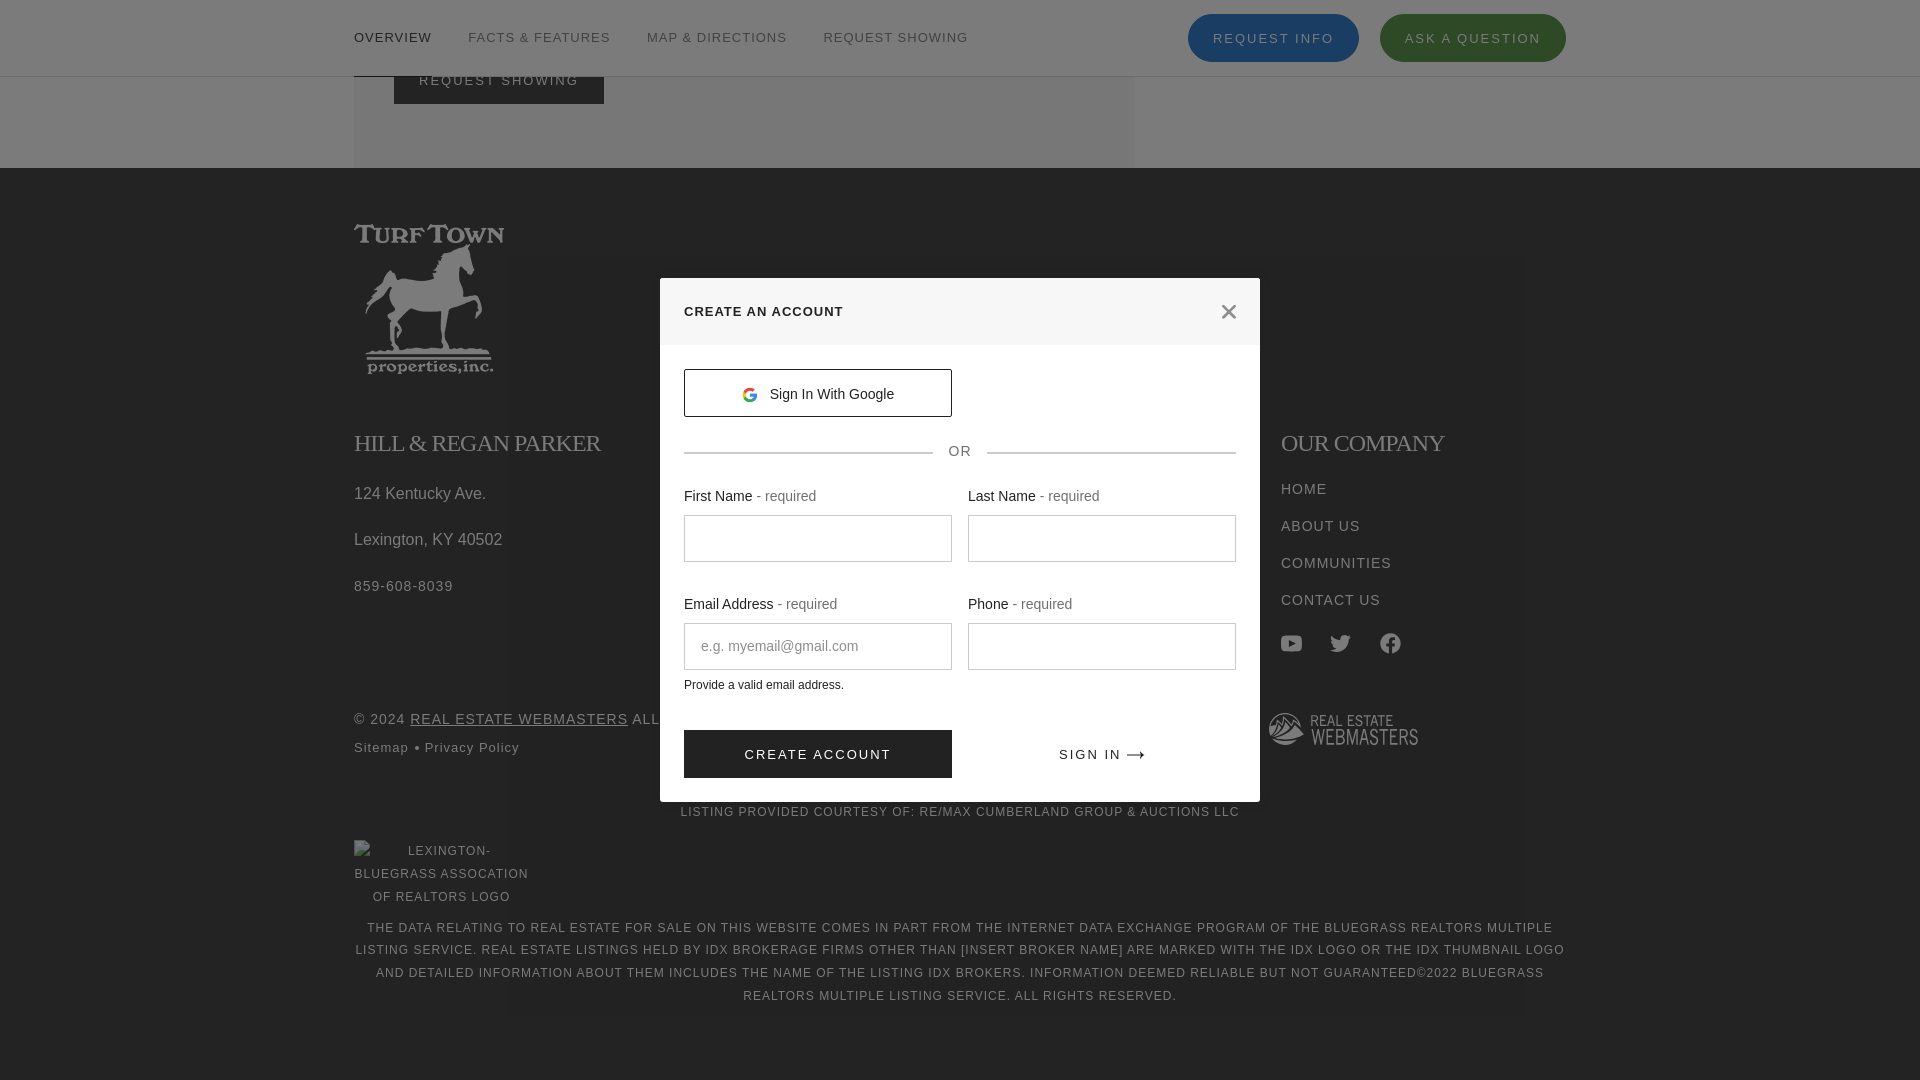 The image size is (1920, 1080). I want to click on YOUTUBE, so click(1290, 643).